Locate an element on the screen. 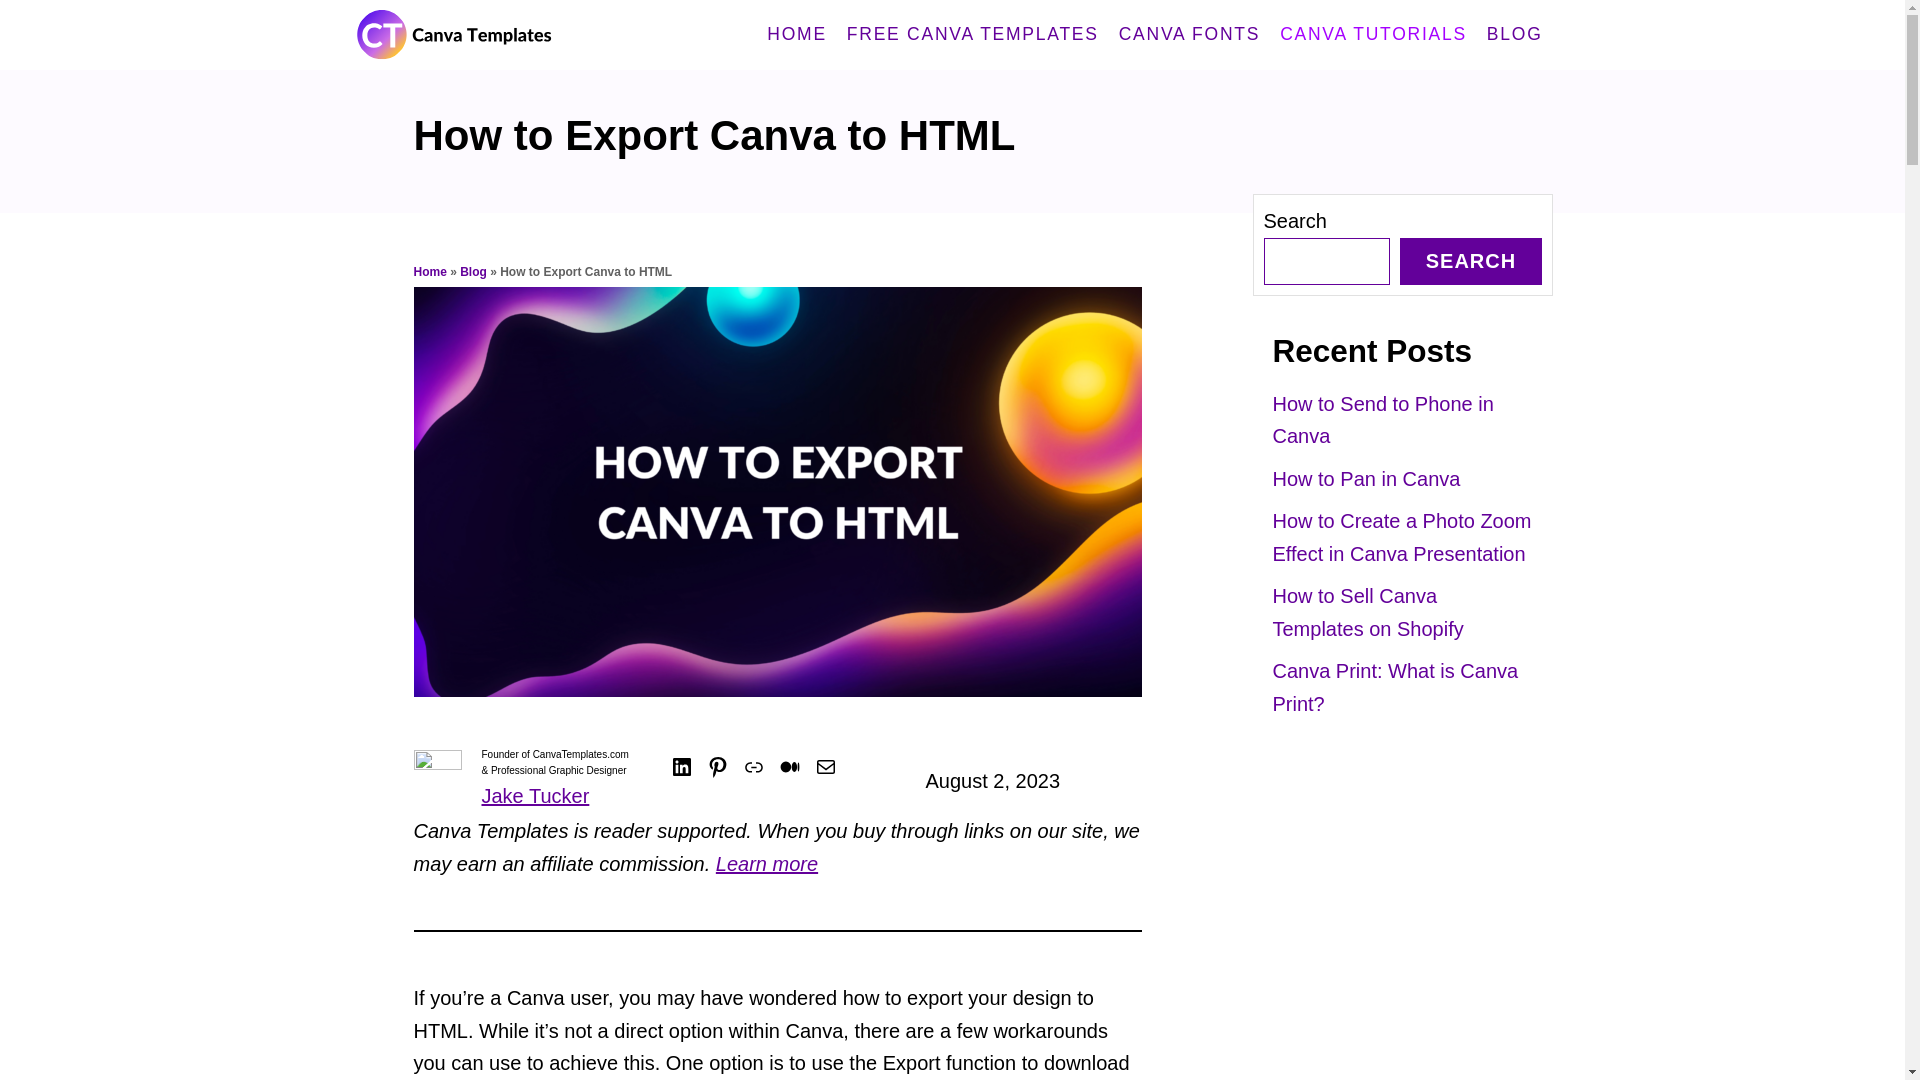 The width and height of the screenshot is (1920, 1080). CANVA FONTS is located at coordinates (1189, 35).